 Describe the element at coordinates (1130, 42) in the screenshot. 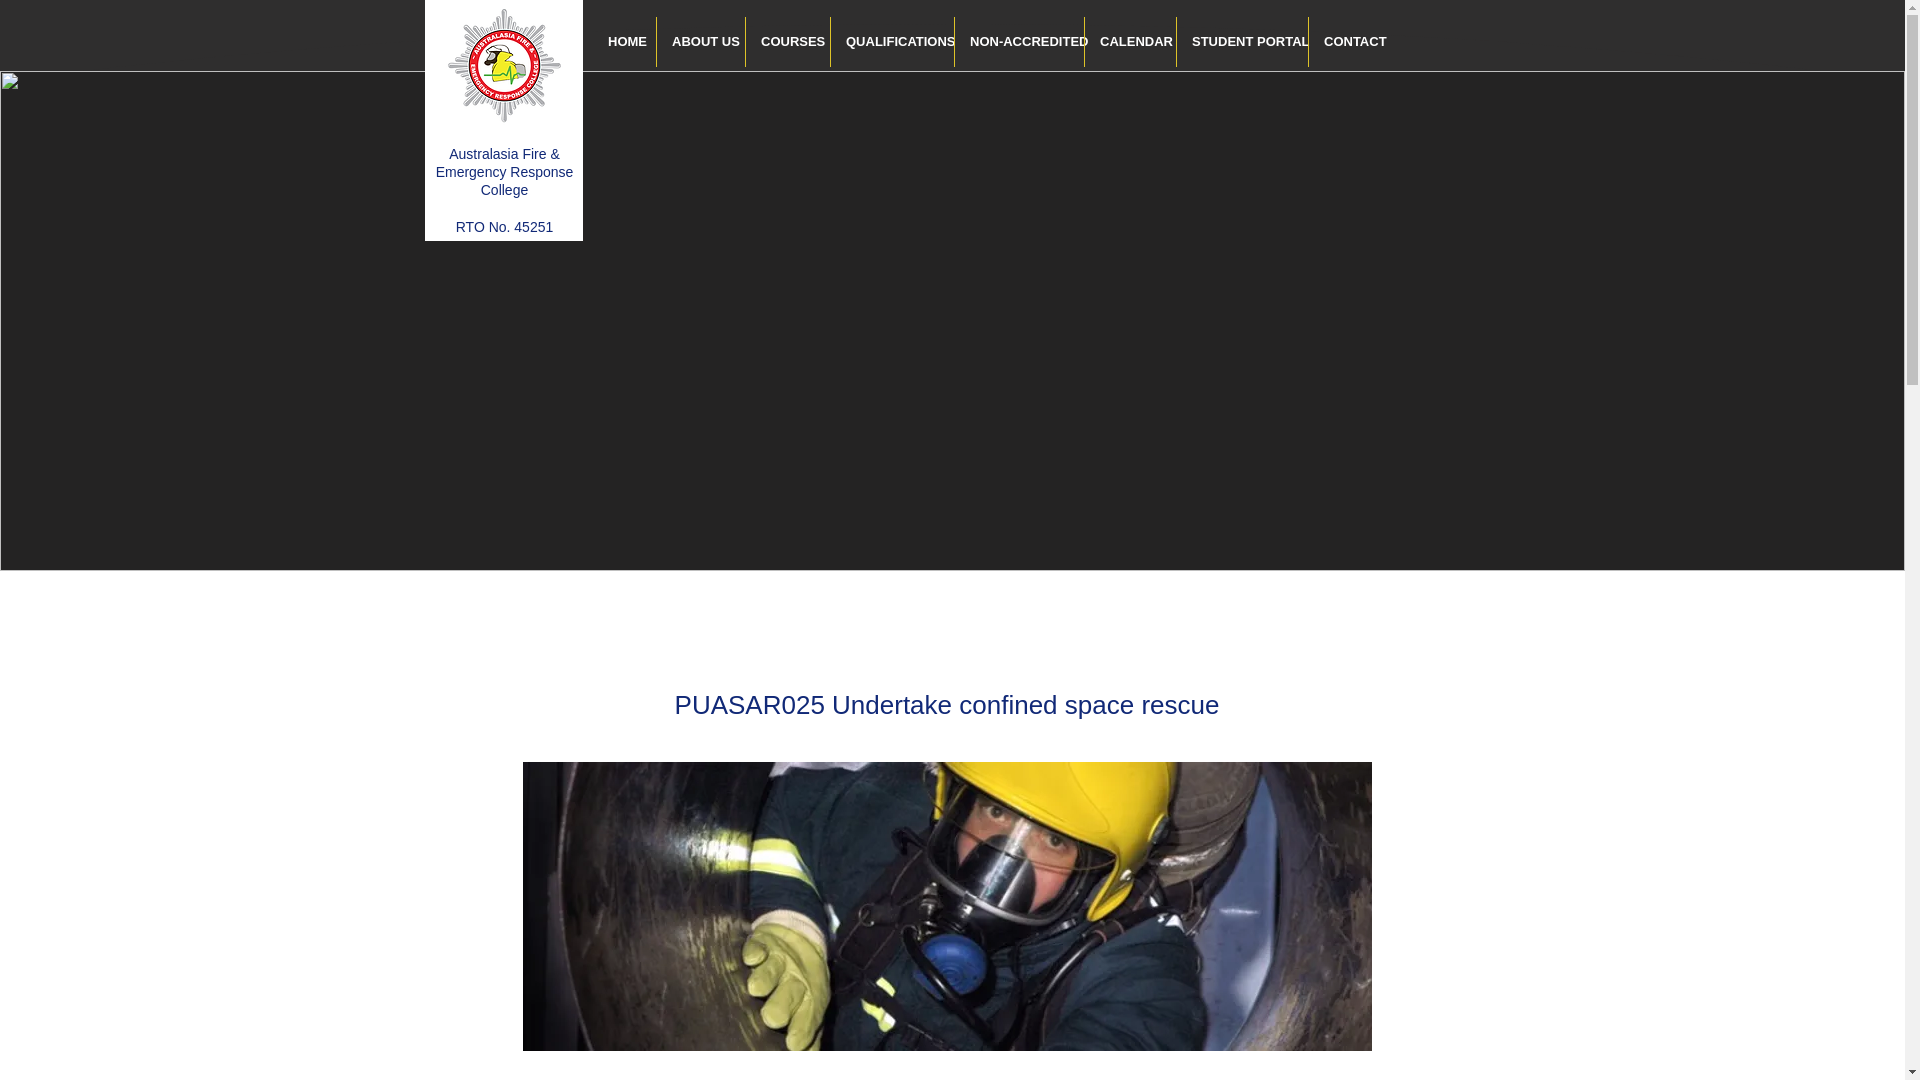

I see `CALENDAR` at that location.